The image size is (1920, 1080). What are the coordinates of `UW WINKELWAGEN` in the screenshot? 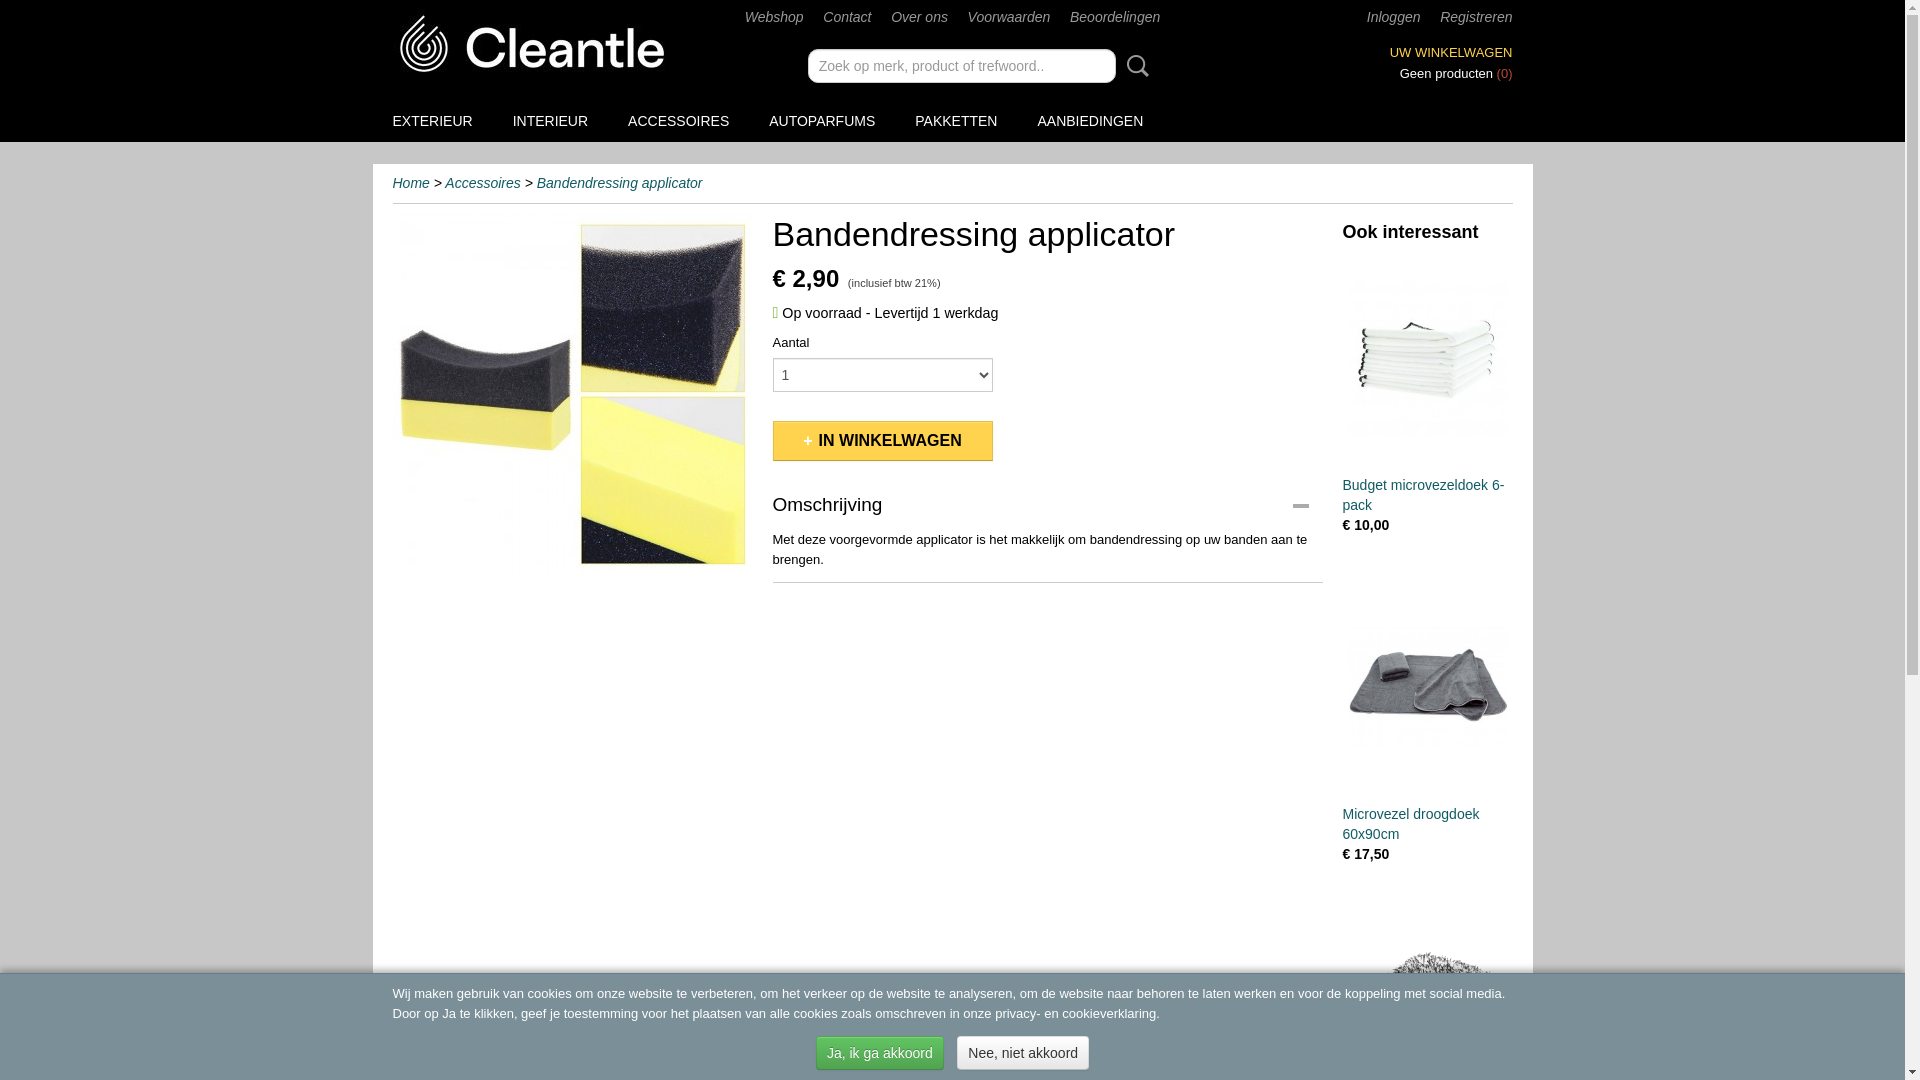 It's located at (1452, 52).